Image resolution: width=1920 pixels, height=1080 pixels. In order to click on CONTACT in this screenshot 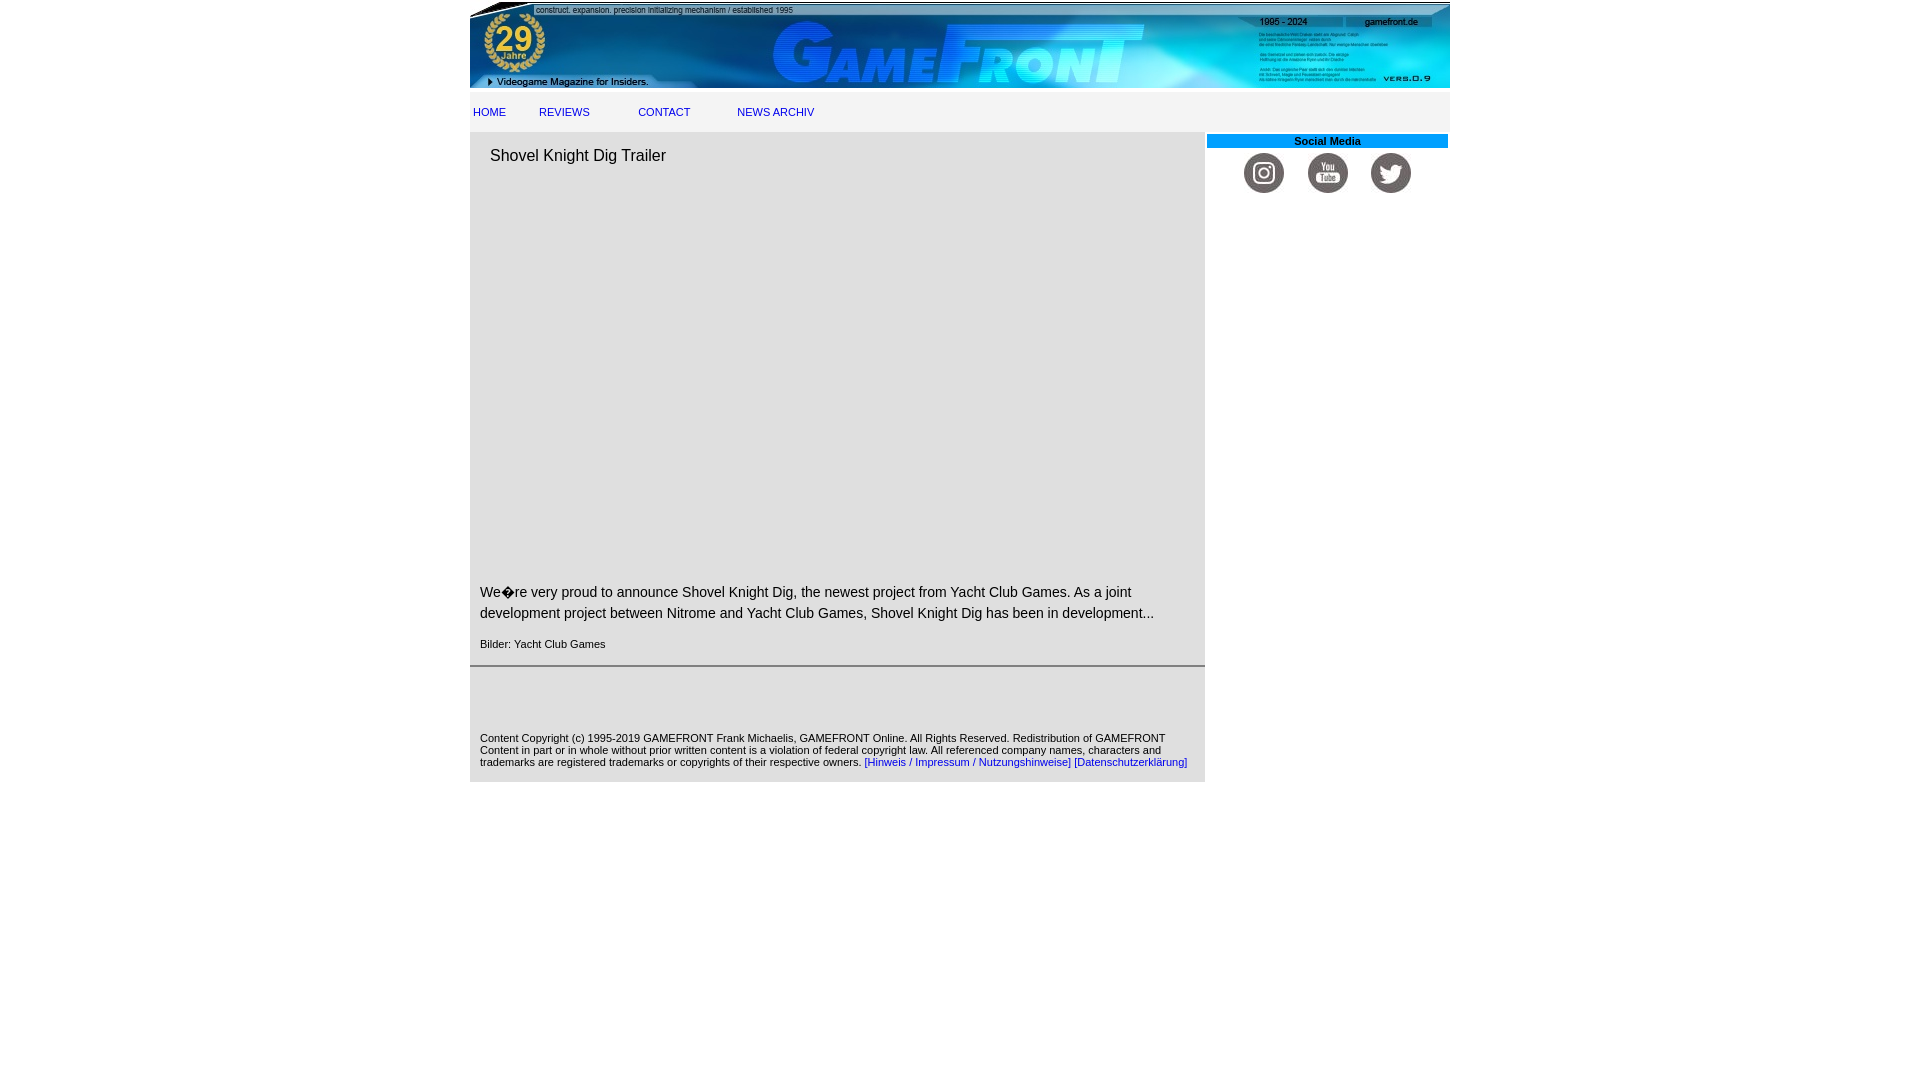, I will do `click(663, 111)`.